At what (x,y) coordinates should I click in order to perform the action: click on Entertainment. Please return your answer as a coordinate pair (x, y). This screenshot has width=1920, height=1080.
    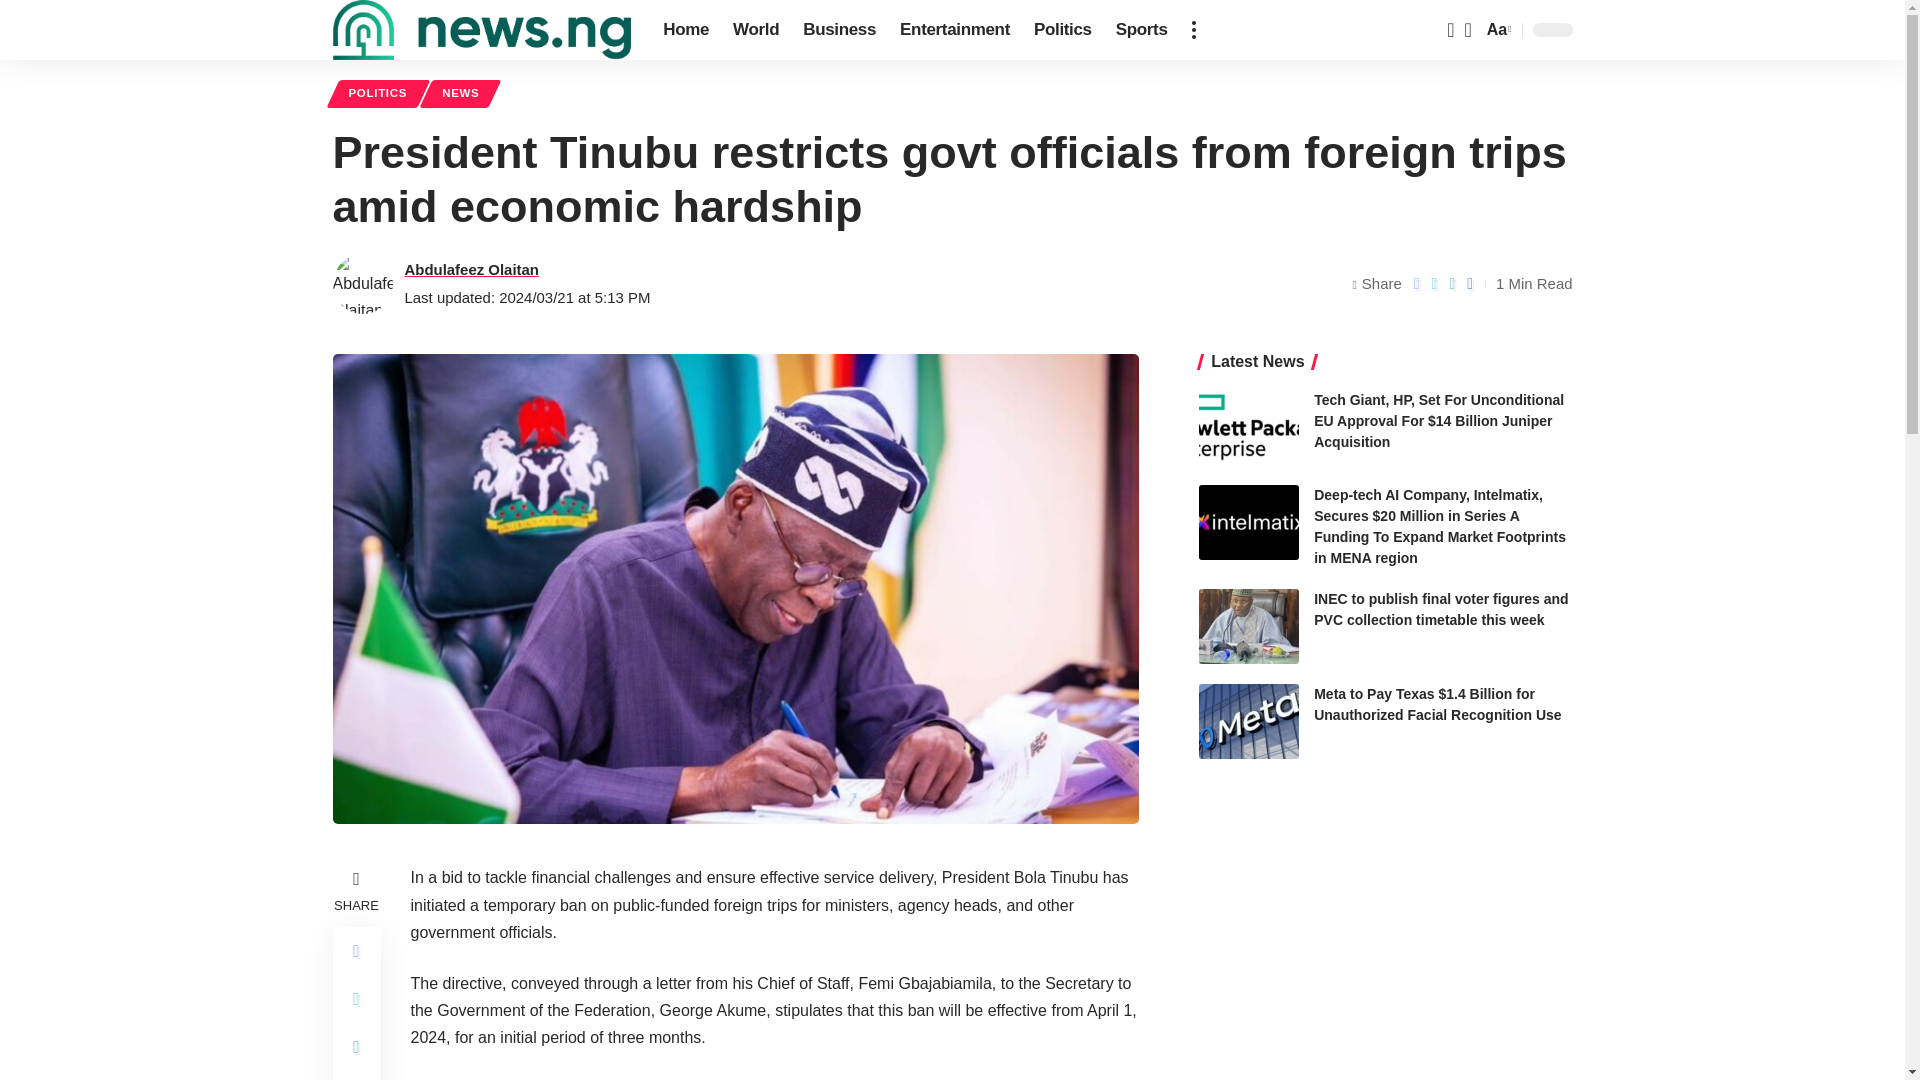
    Looking at the image, I should click on (954, 30).